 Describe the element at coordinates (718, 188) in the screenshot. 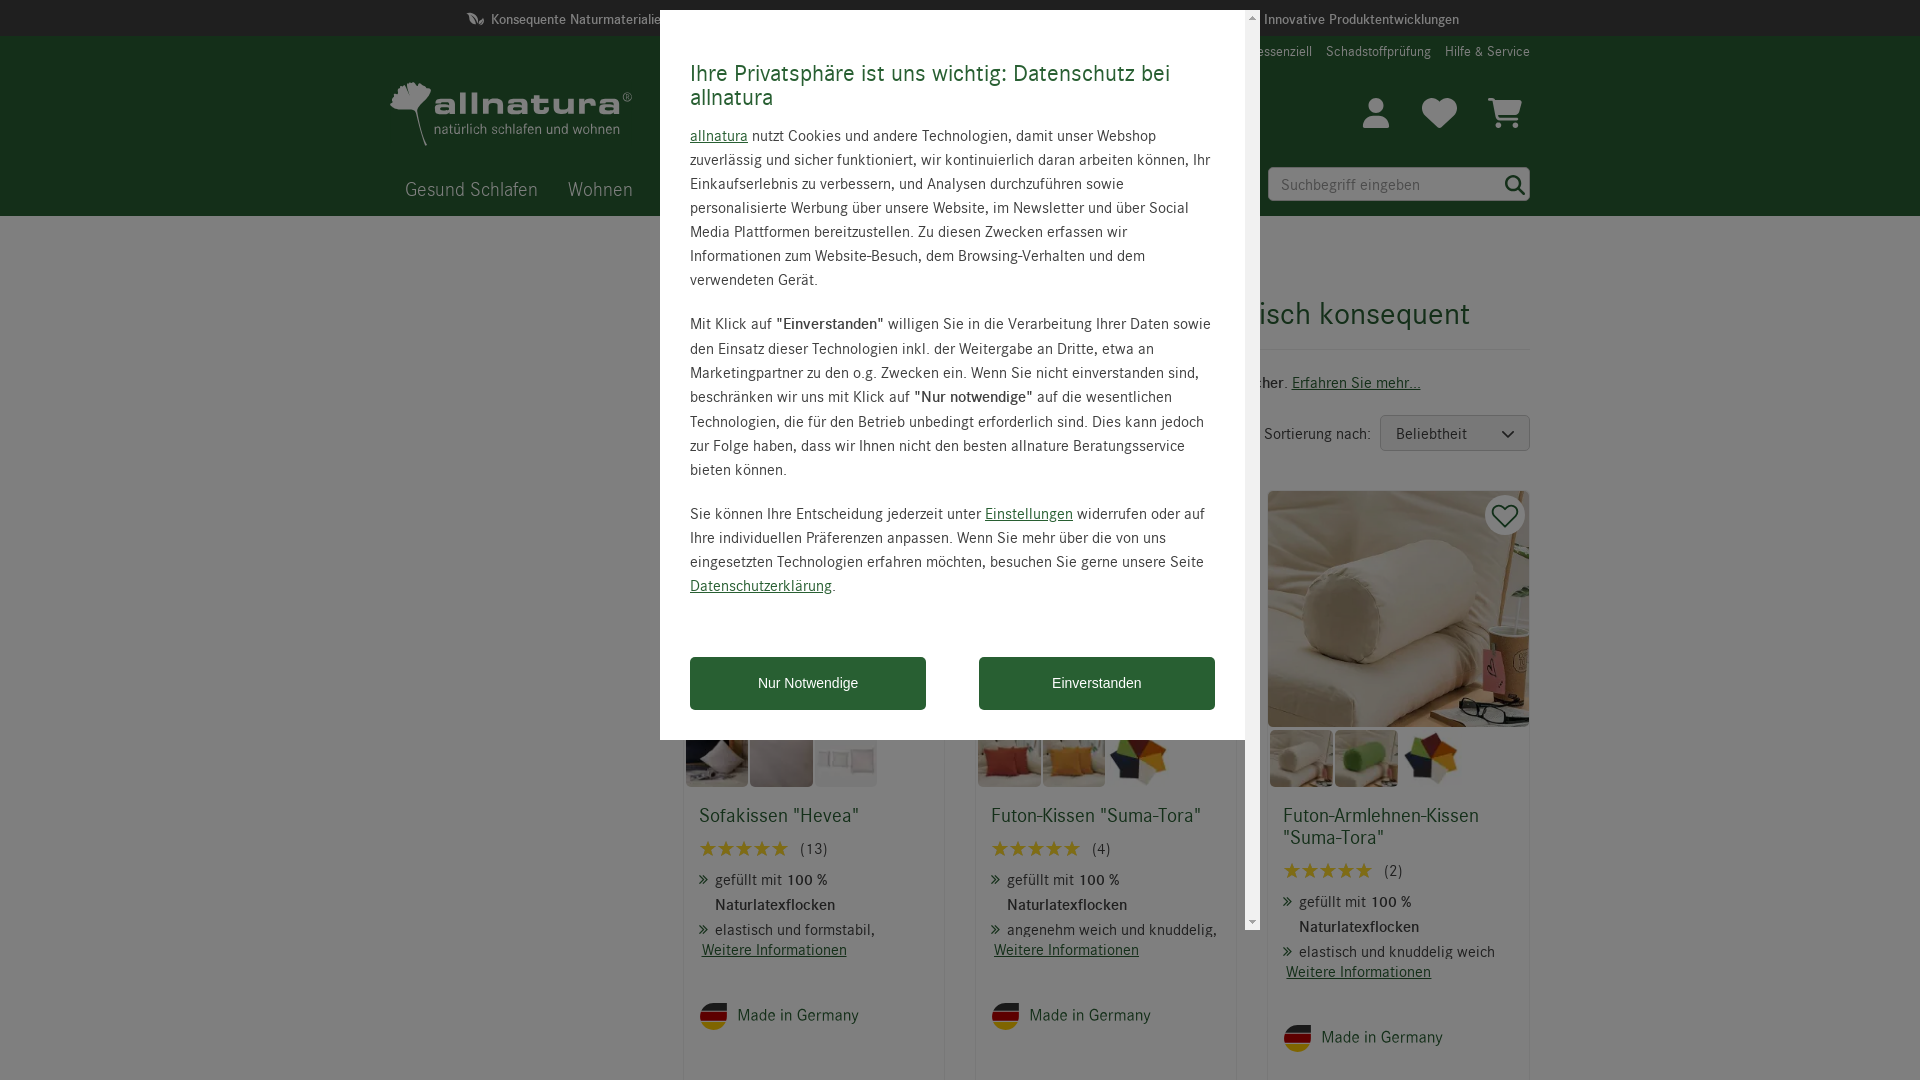

I see `Kind & Jugend` at that location.